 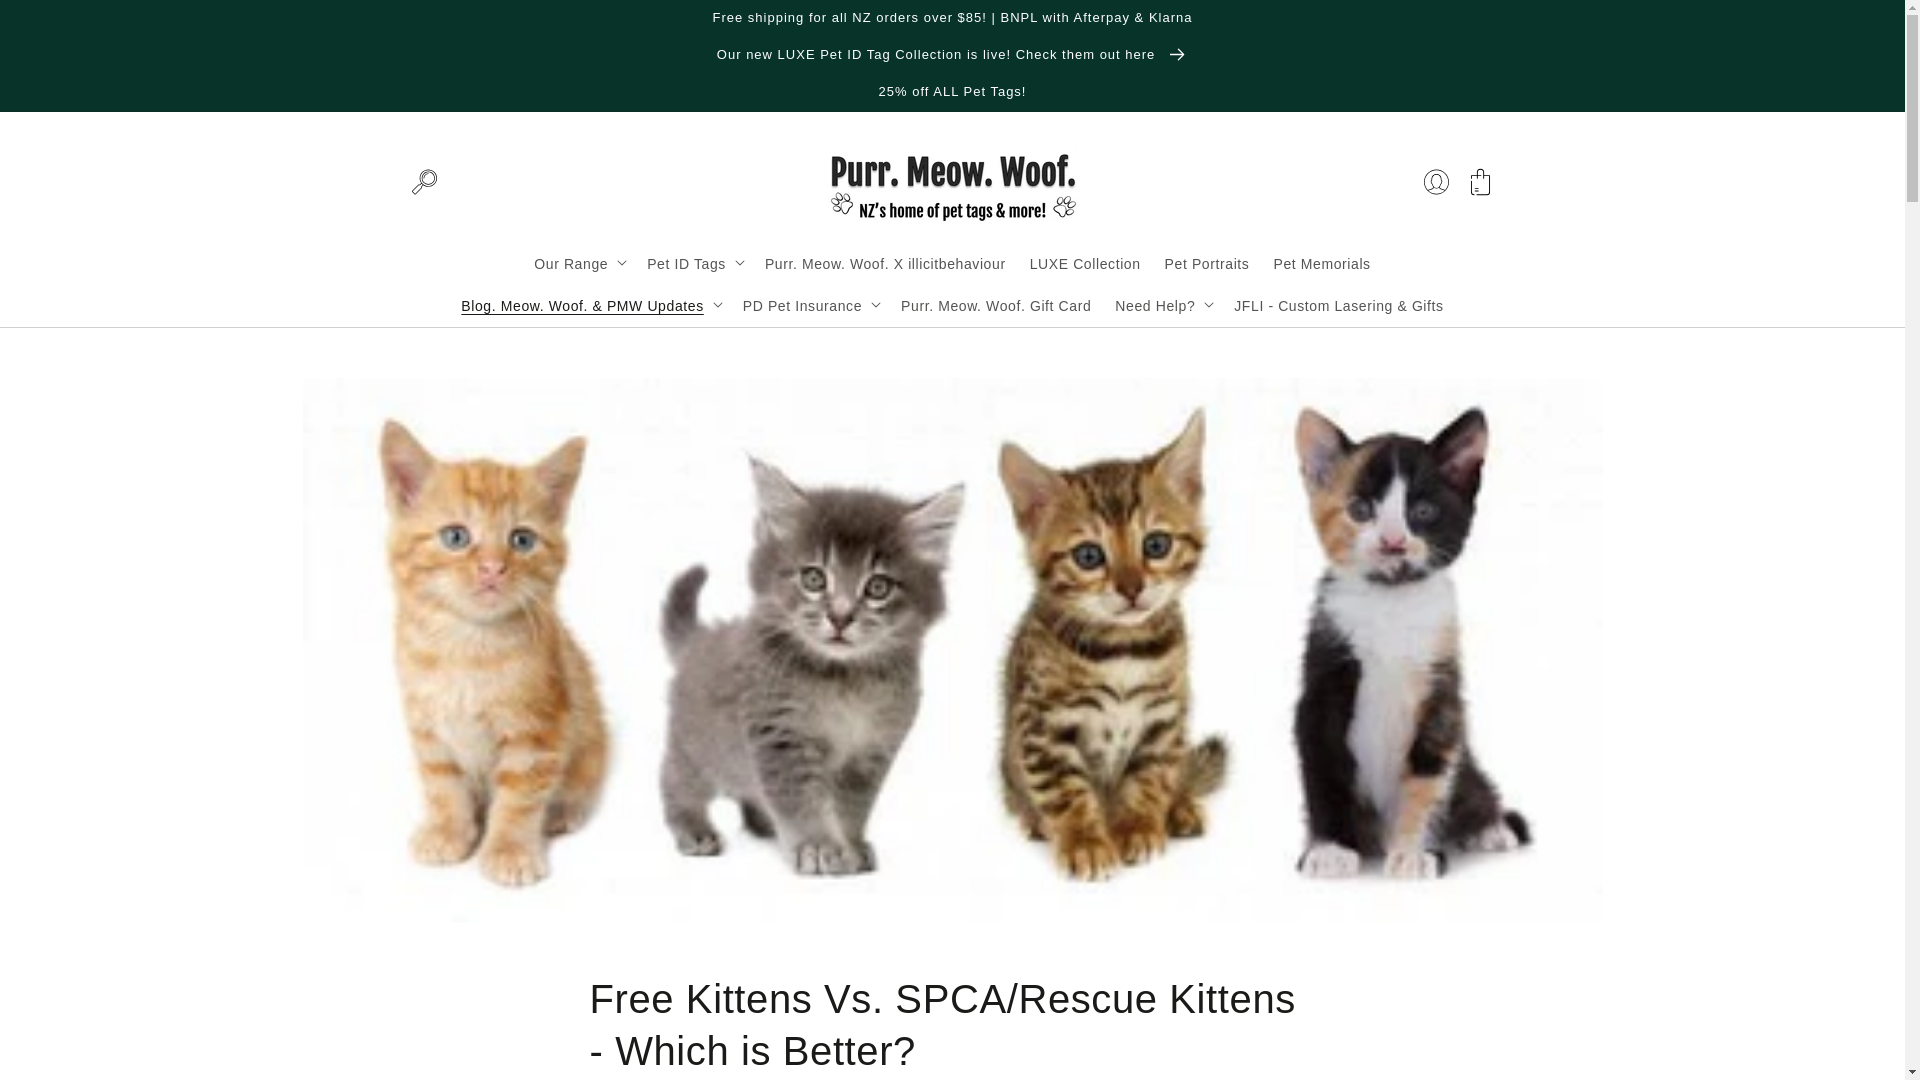 What do you see at coordinates (60, 22) in the screenshot?
I see `Skip to content` at bounding box center [60, 22].